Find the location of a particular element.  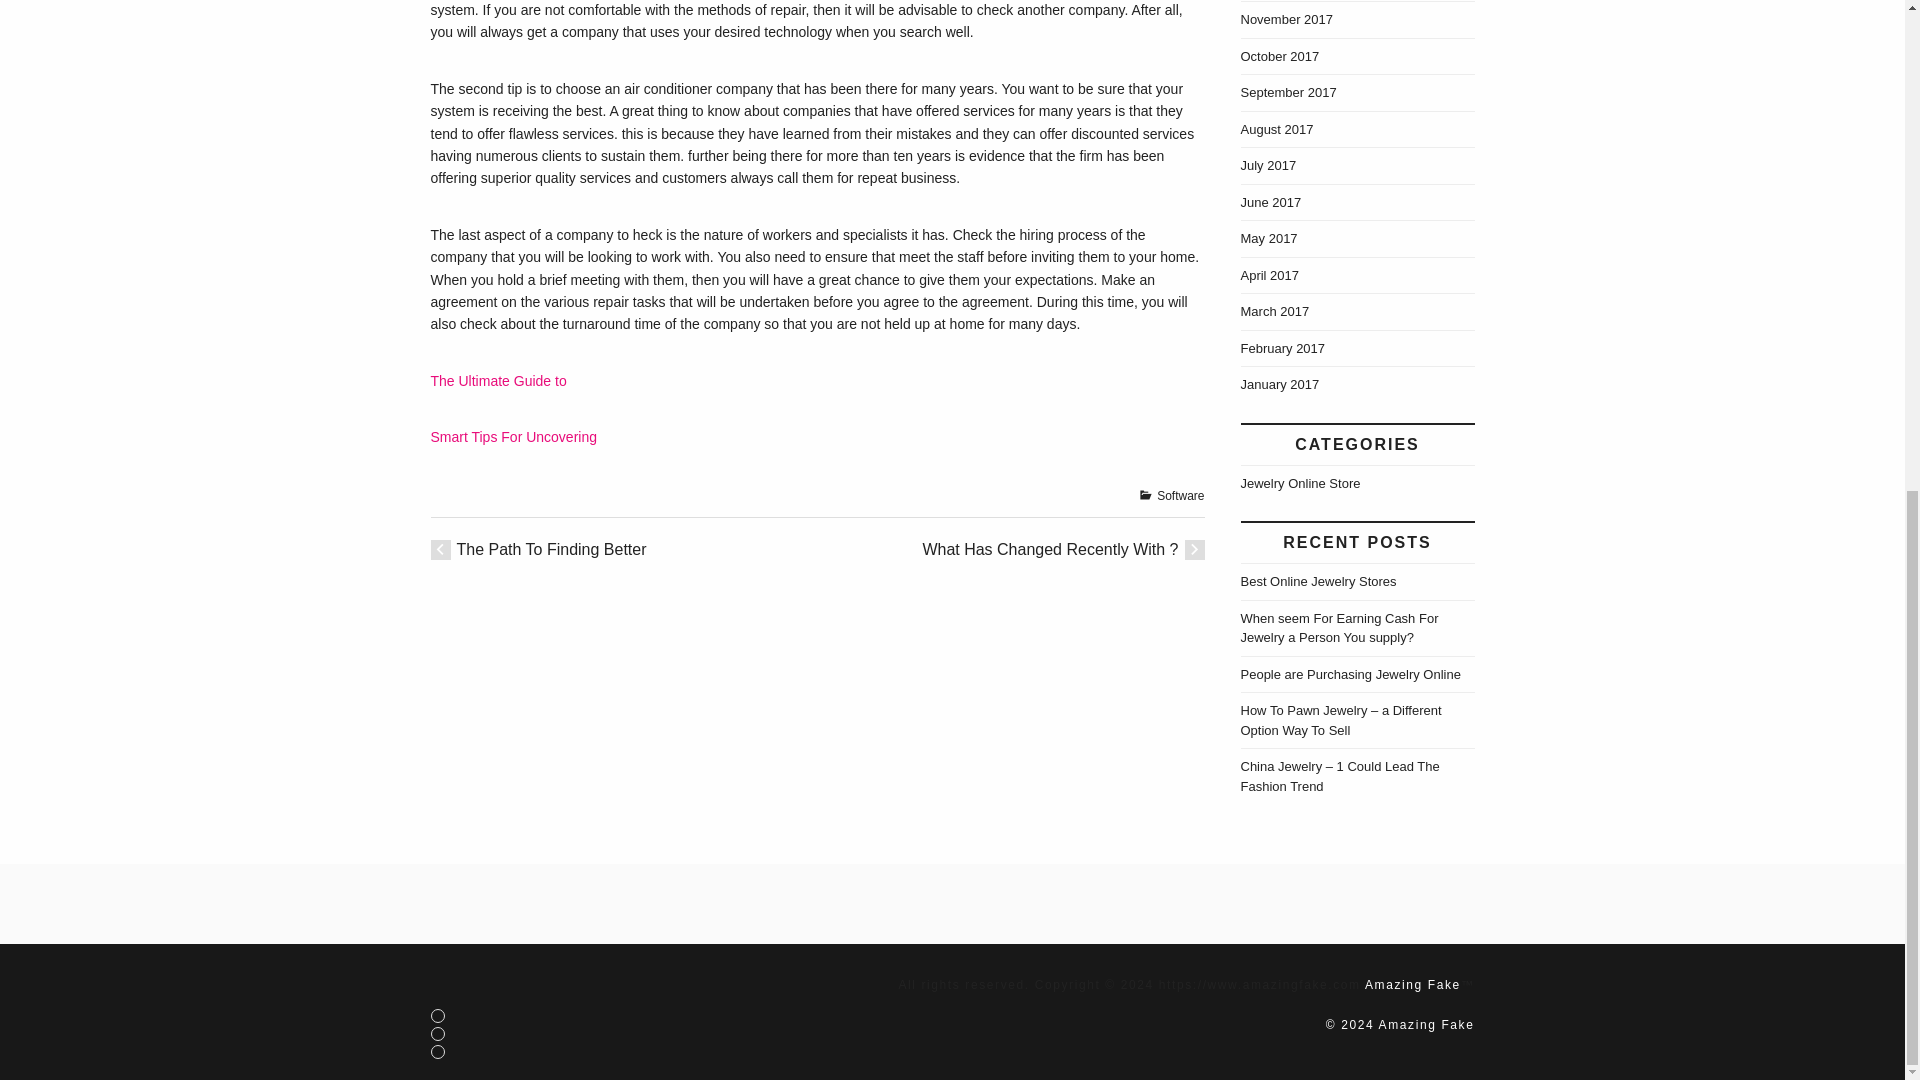

September 2017 is located at coordinates (1288, 92).